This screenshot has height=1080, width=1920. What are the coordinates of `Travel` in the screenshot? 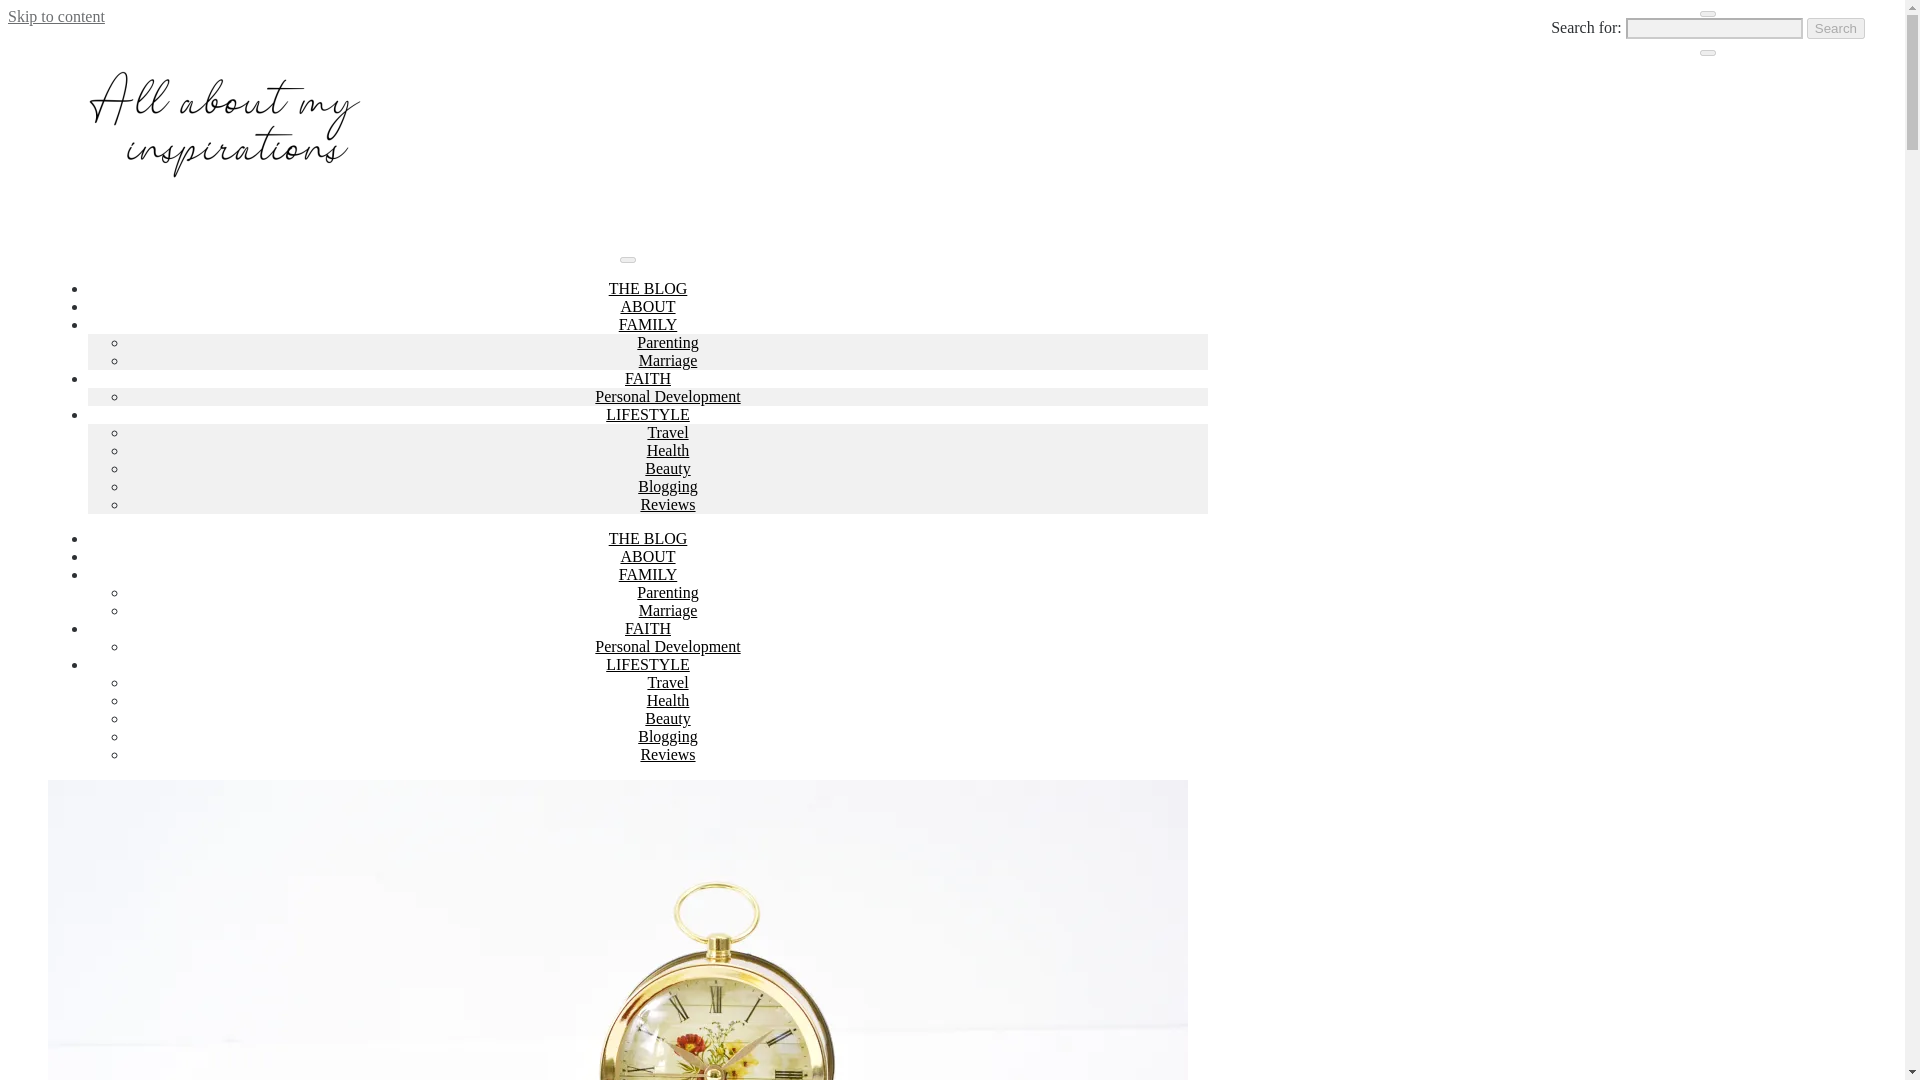 It's located at (667, 682).